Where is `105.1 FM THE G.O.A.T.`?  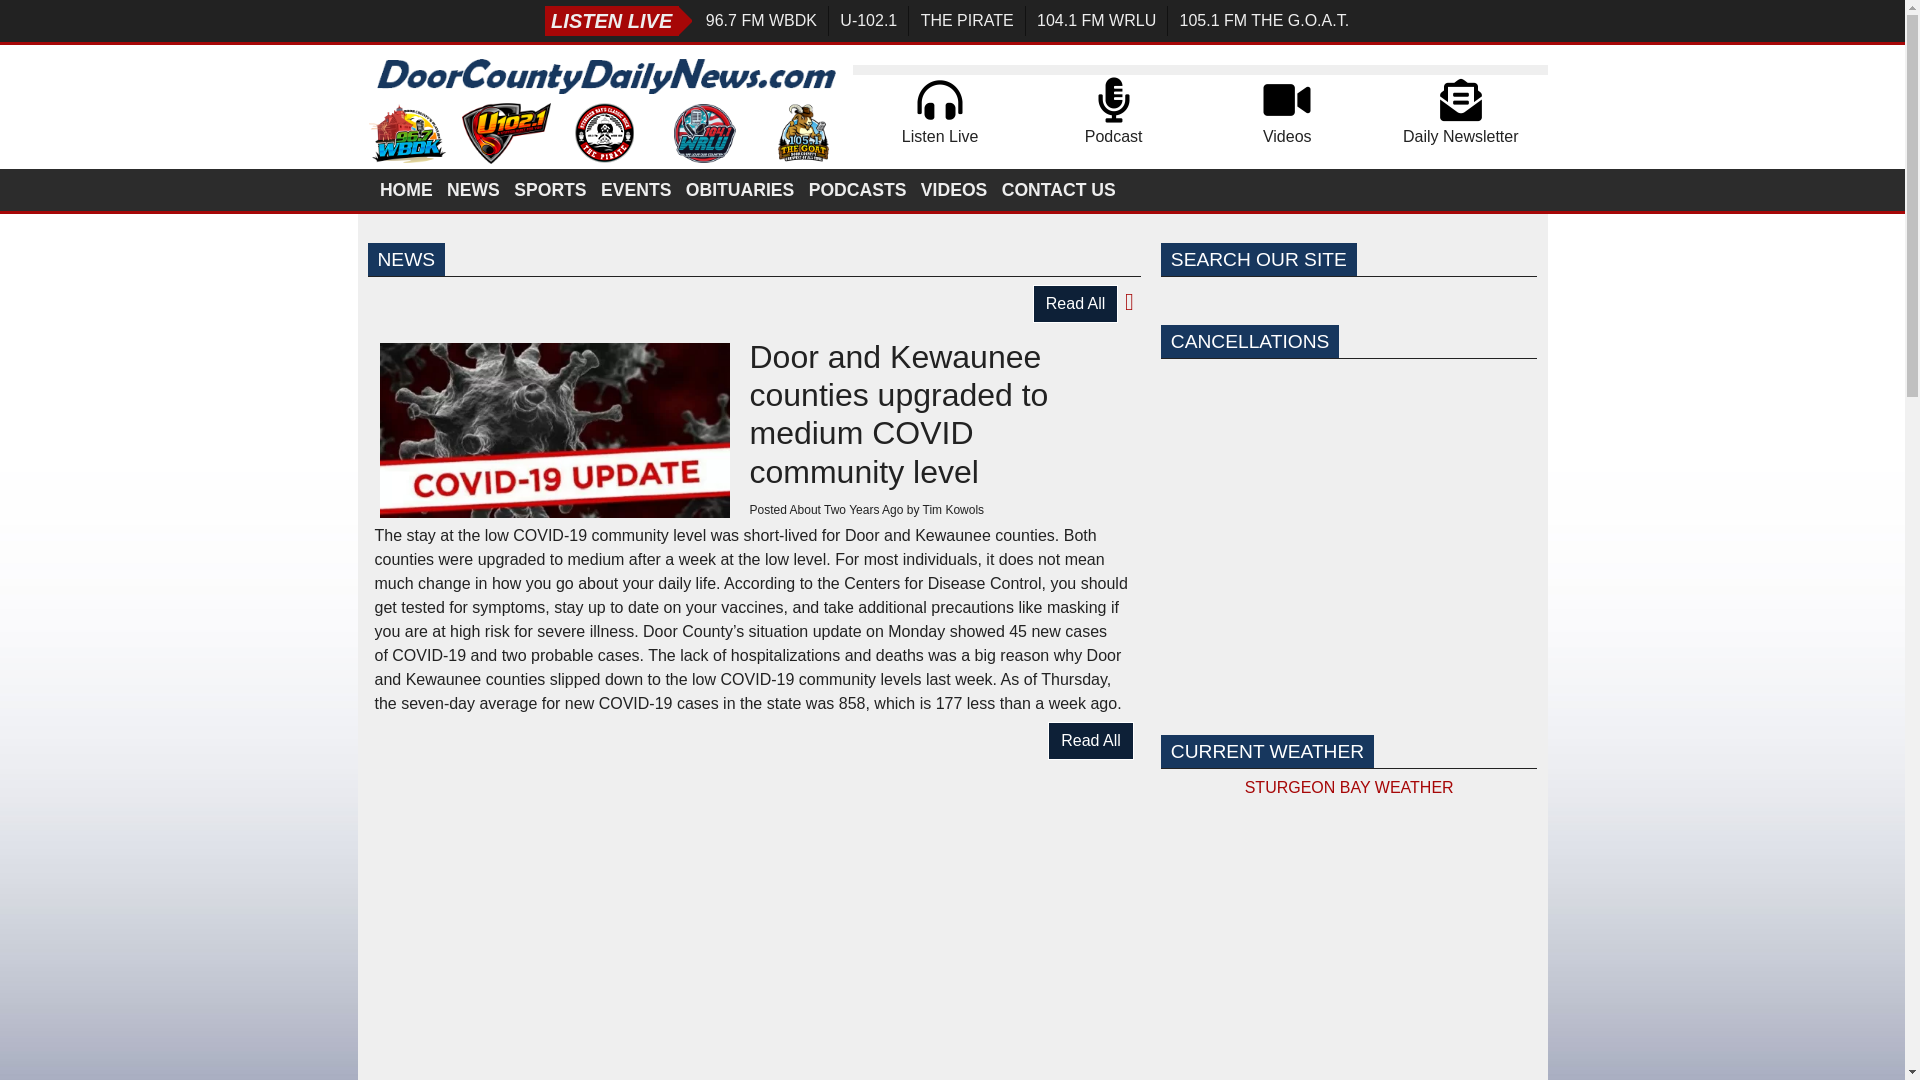 105.1 FM THE G.O.A.T. is located at coordinates (1263, 20).